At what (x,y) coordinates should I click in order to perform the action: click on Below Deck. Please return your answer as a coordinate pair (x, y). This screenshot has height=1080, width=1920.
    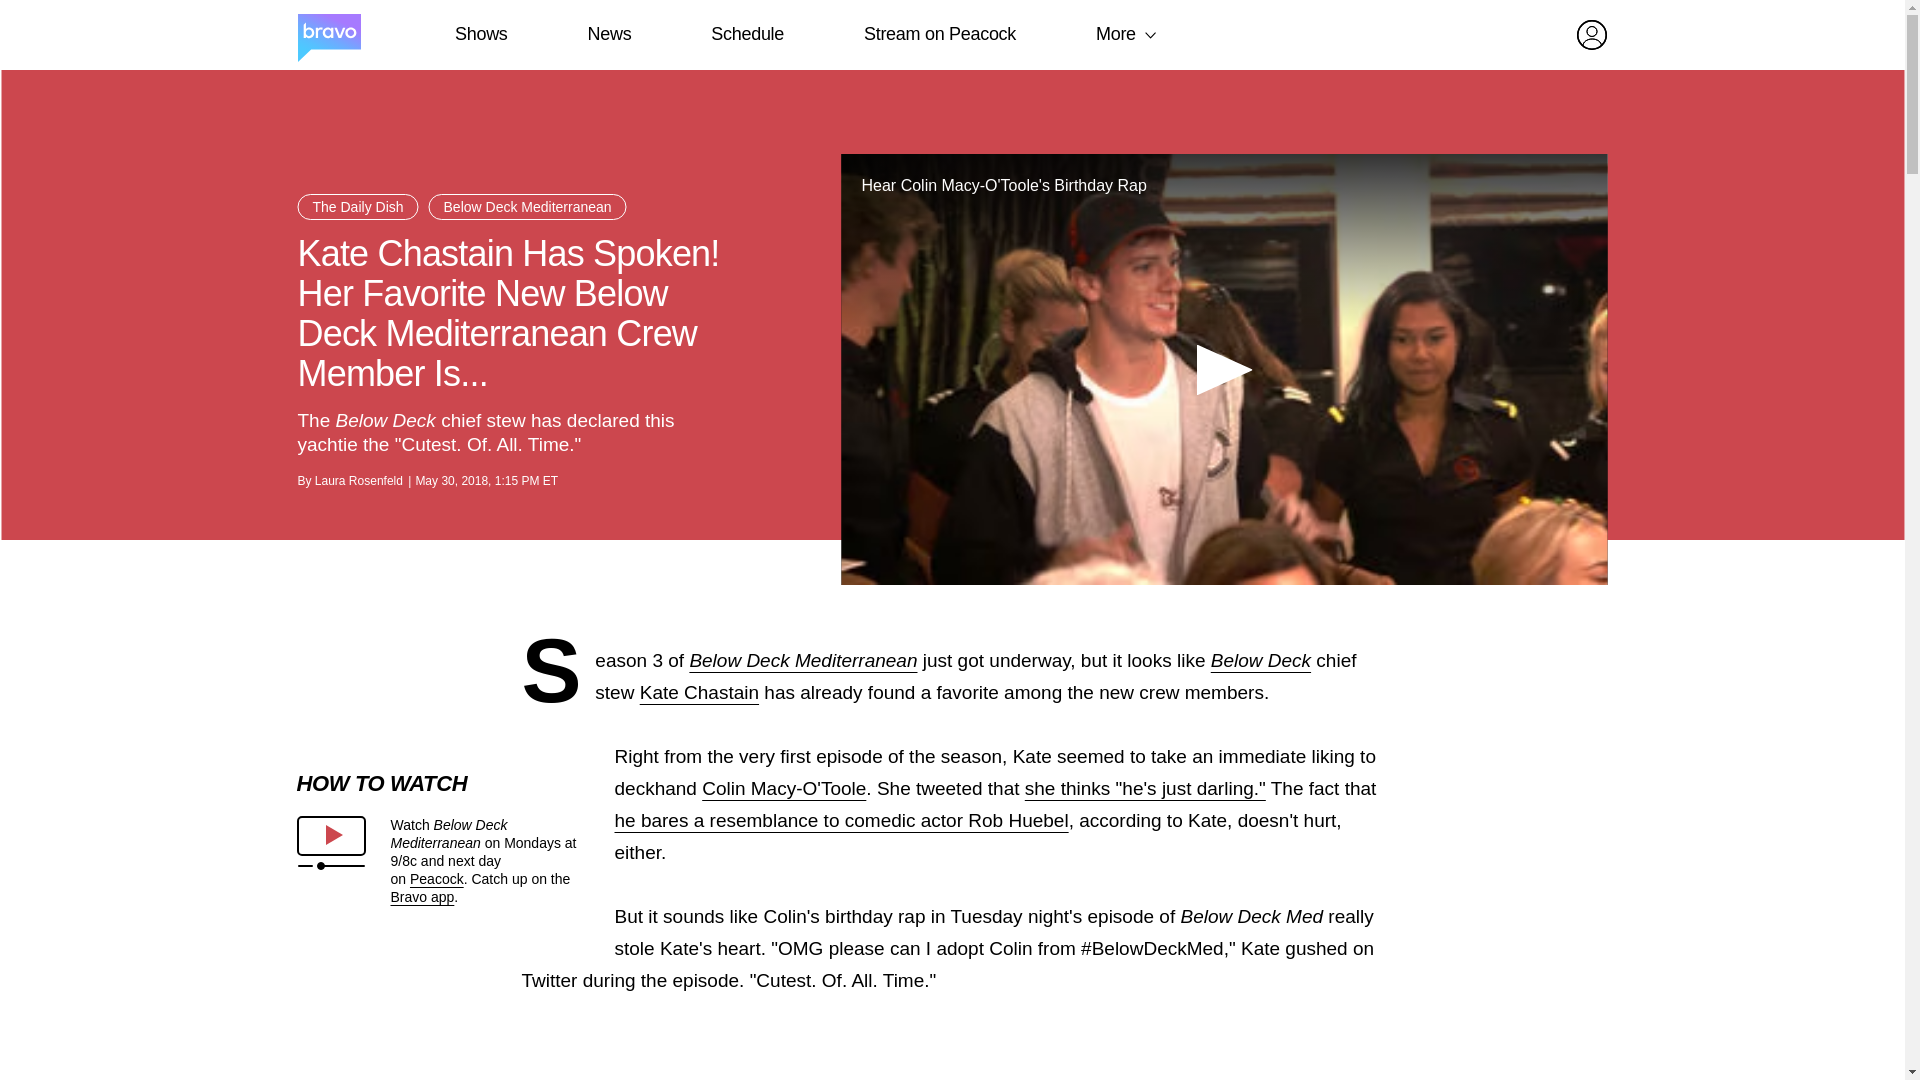
    Looking at the image, I should click on (1261, 660).